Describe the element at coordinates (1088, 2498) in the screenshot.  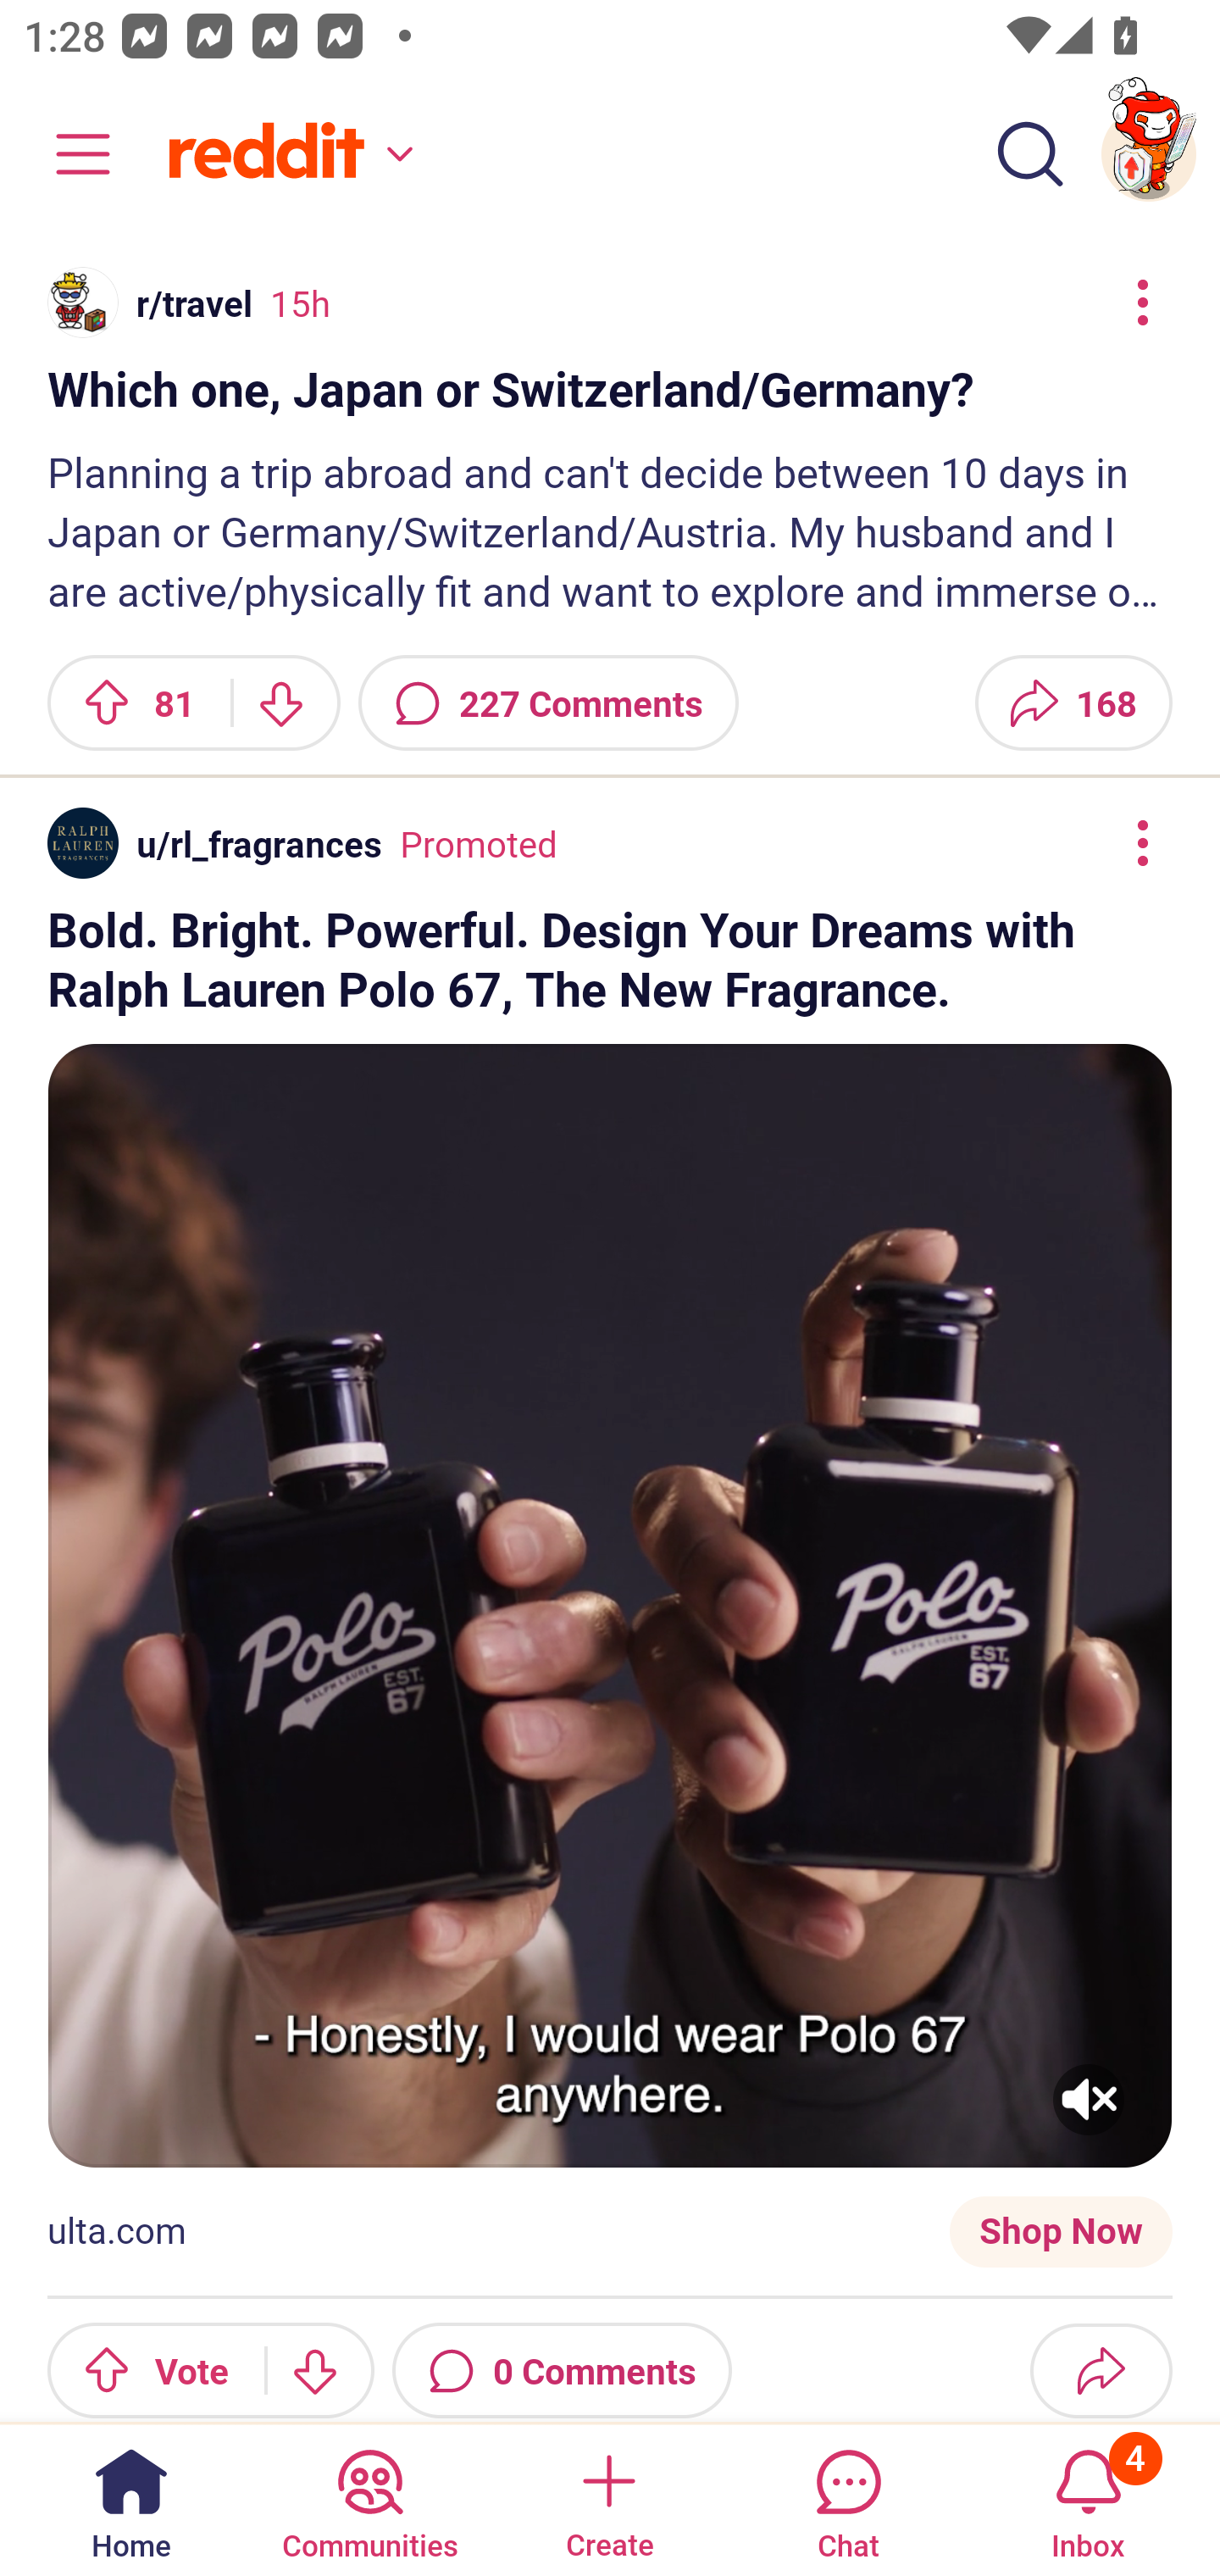
I see `Inbox, has 4 notifications 4 Inbox` at that location.